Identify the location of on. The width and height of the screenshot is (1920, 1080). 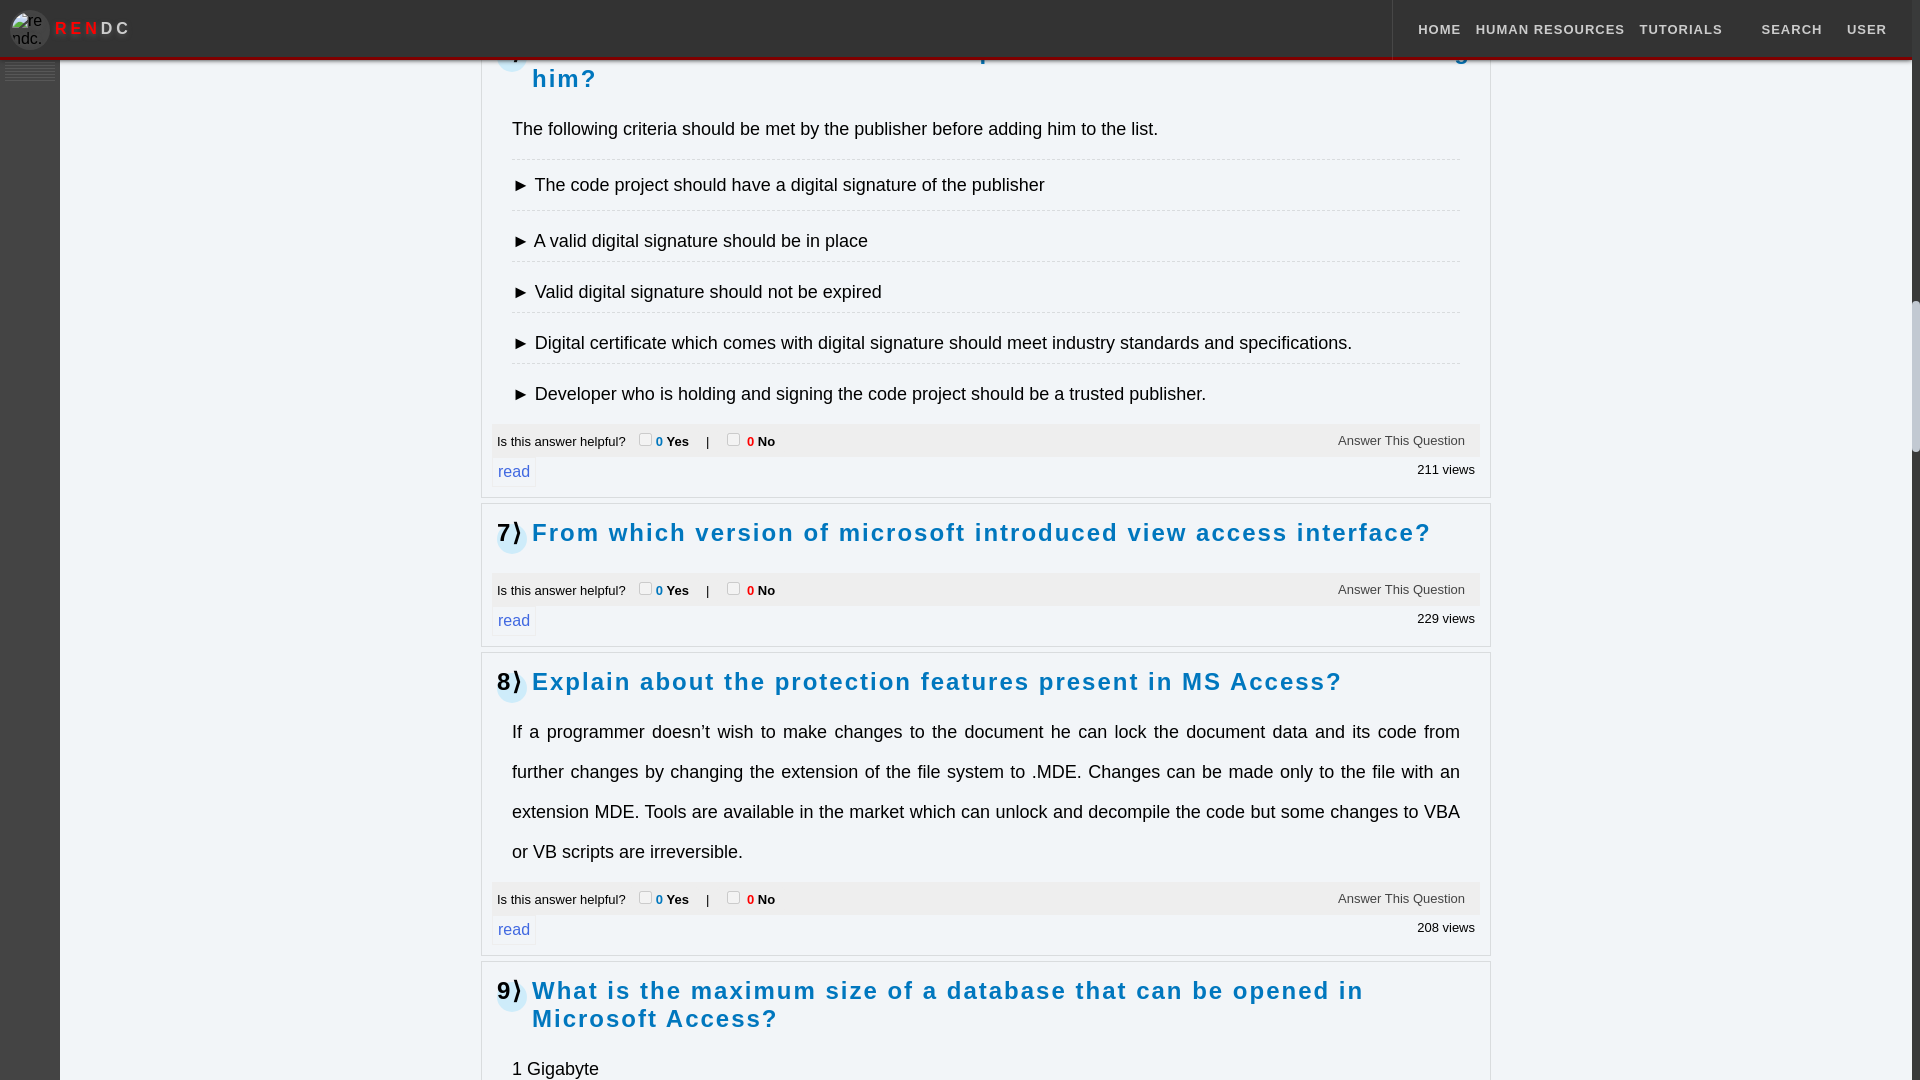
(646, 896).